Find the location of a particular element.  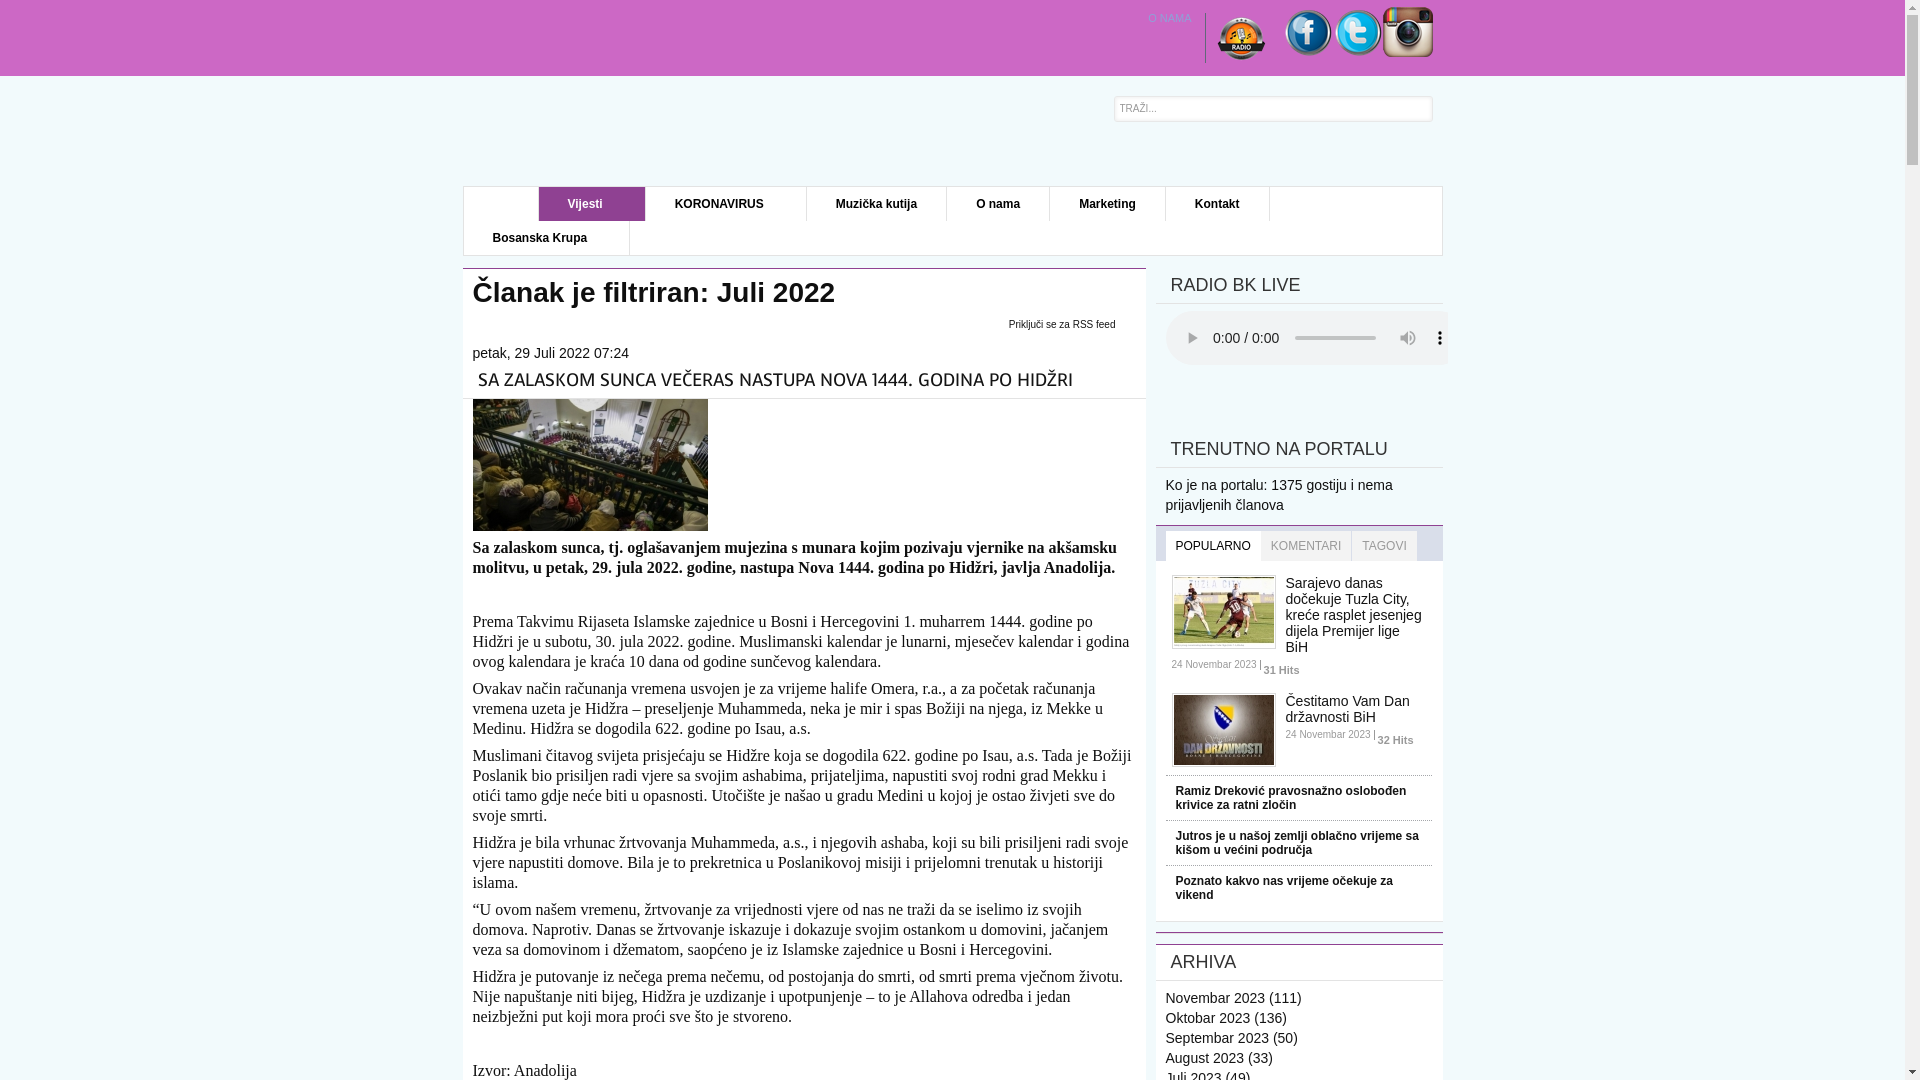

Naslovna is located at coordinates (502, 204).